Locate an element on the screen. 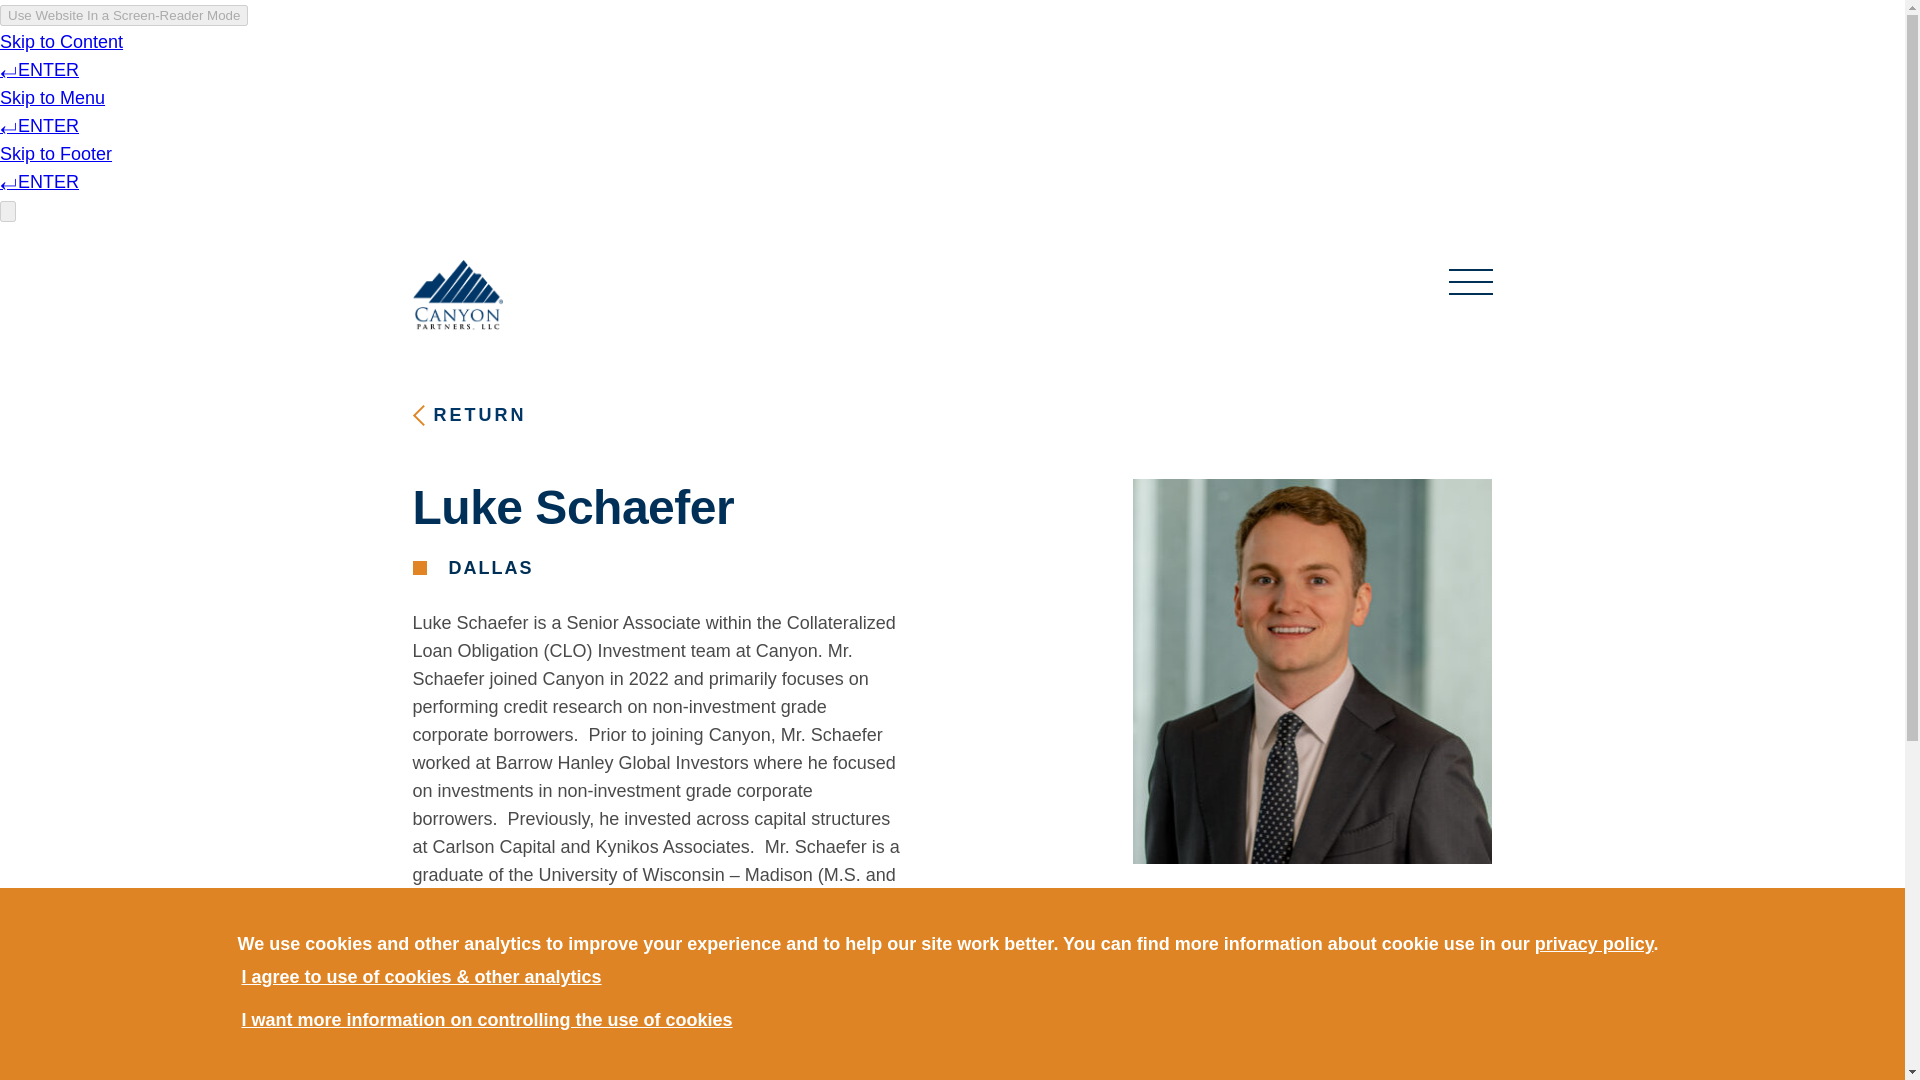 The image size is (1920, 1080). RETURN is located at coordinates (469, 414).